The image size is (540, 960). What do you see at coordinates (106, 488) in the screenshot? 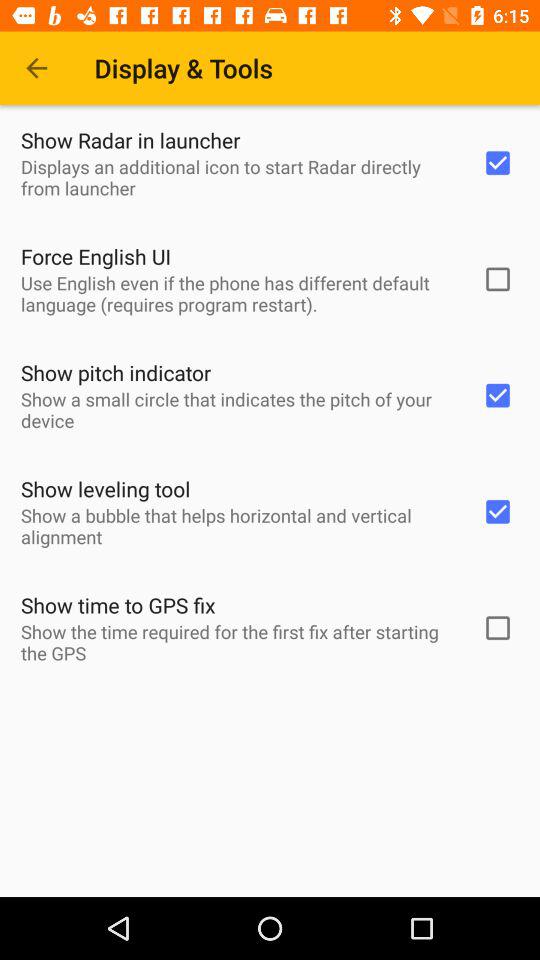
I see `tap the show leveling tool icon` at bounding box center [106, 488].